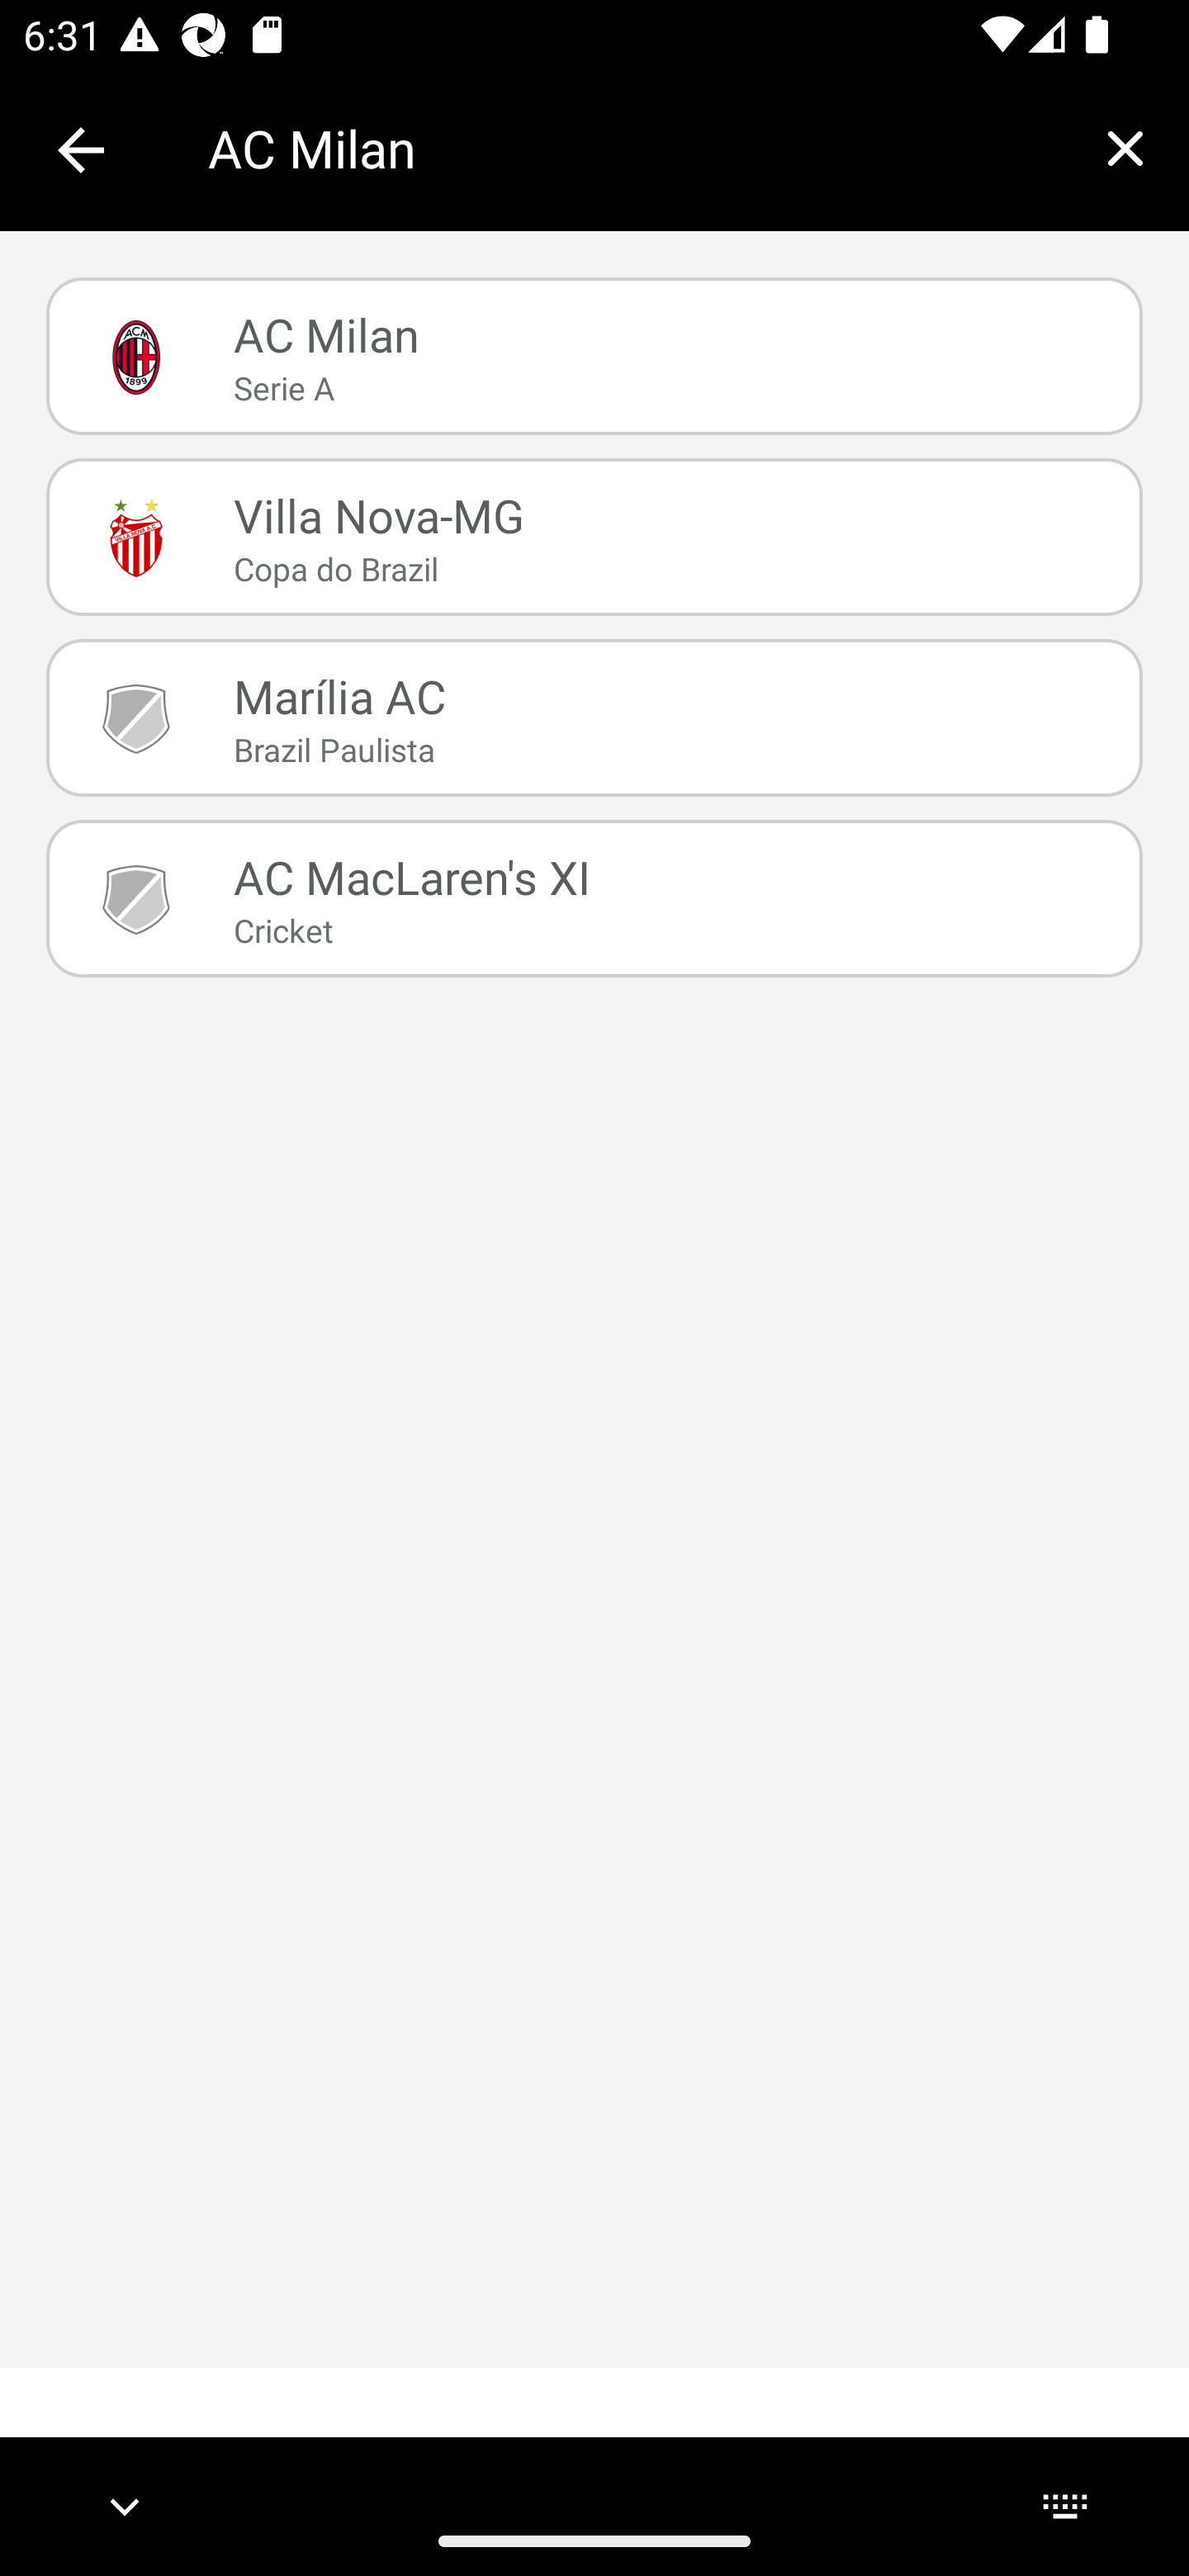 The width and height of the screenshot is (1189, 2576). Describe the element at coordinates (594, 357) in the screenshot. I see `AC Milan Serie A` at that location.